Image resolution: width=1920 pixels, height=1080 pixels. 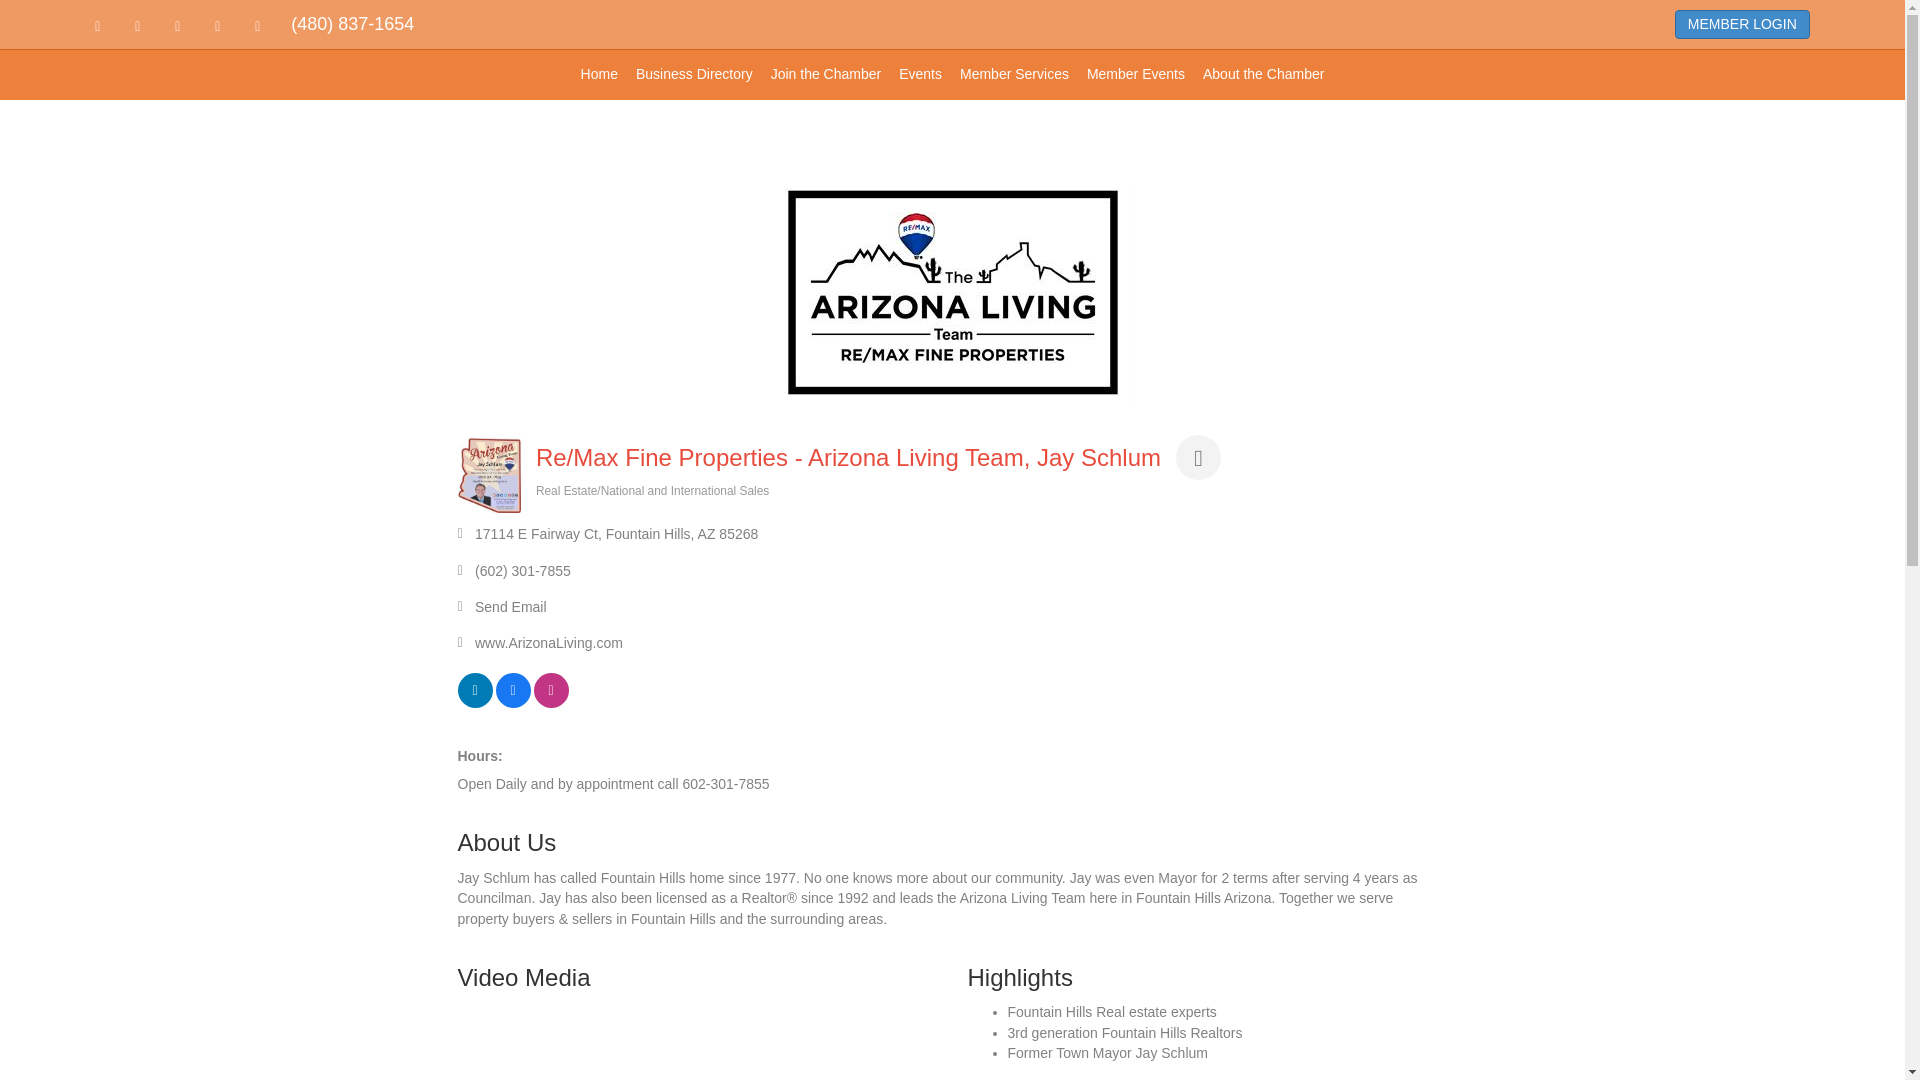 I want to click on Join the Chamber, so click(x=826, y=74).